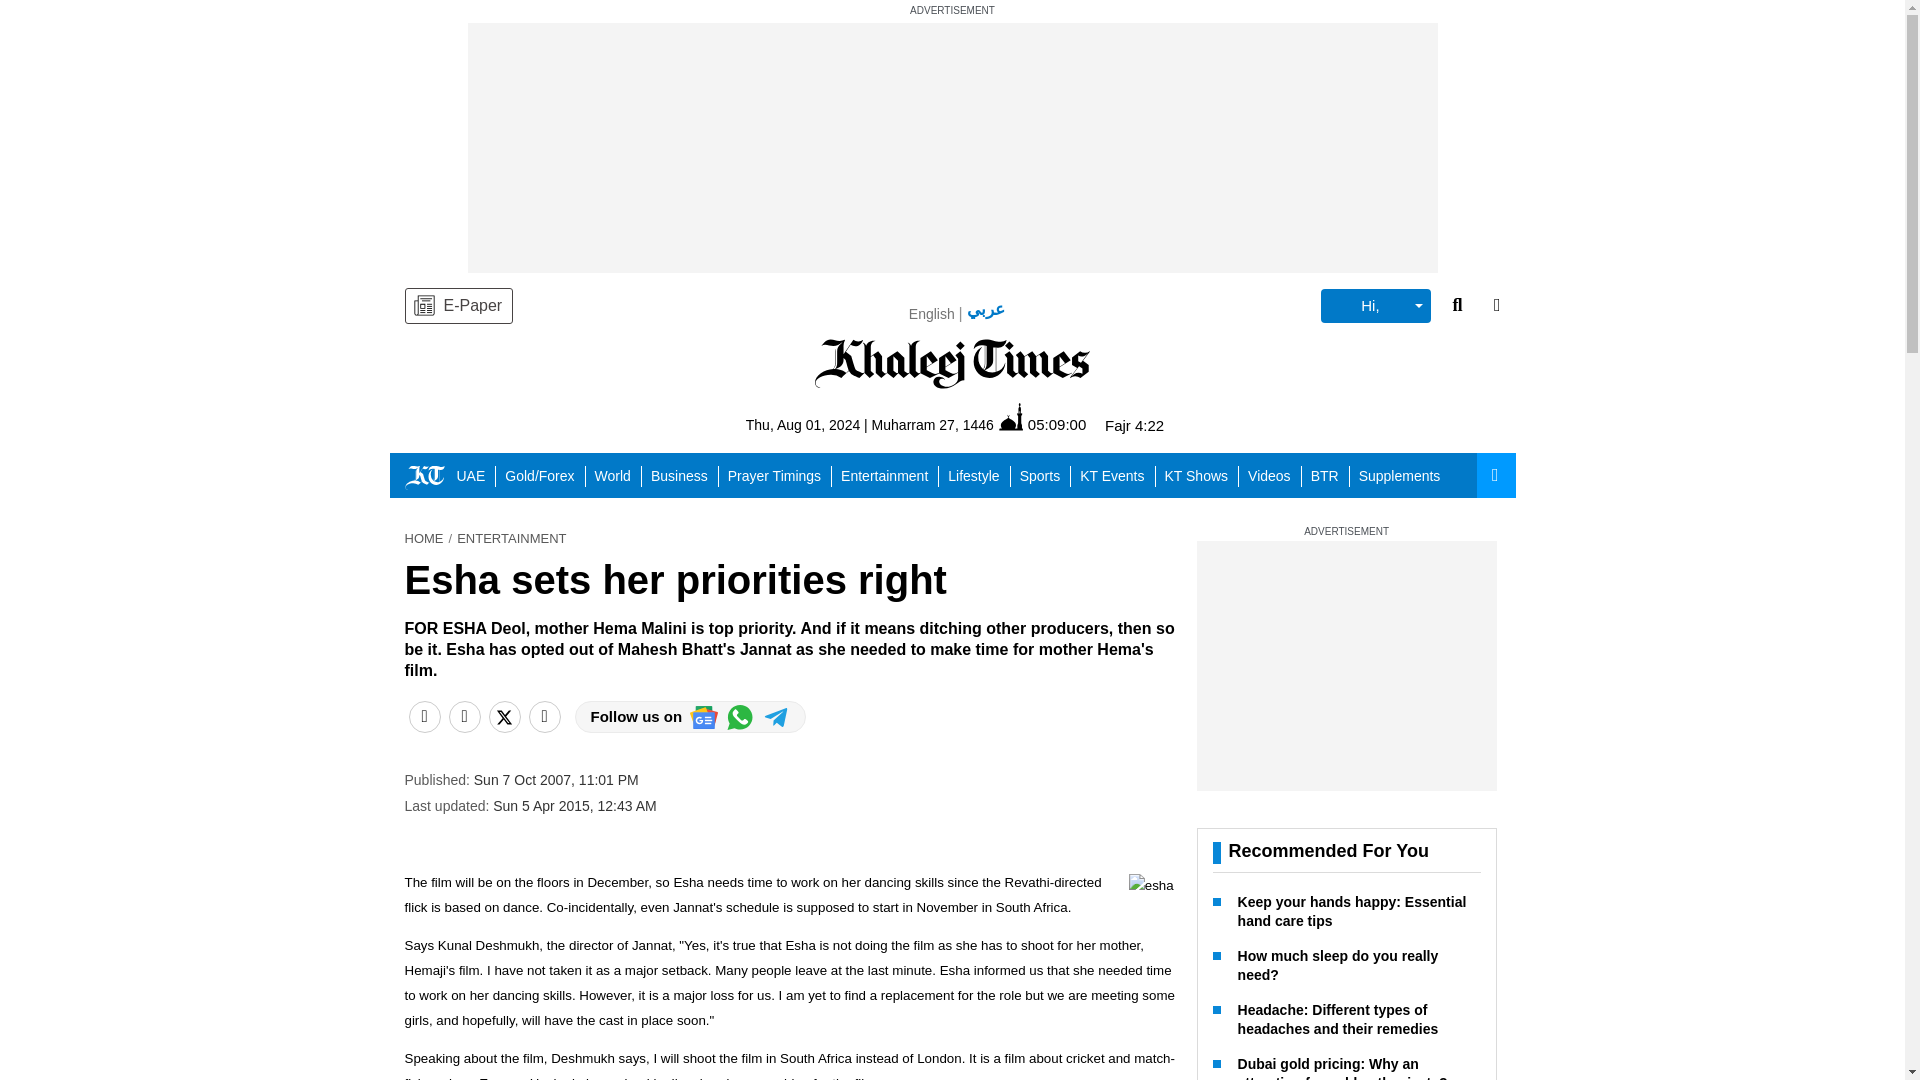  Describe the element at coordinates (1042, 424) in the screenshot. I see `05:09:00` at that location.